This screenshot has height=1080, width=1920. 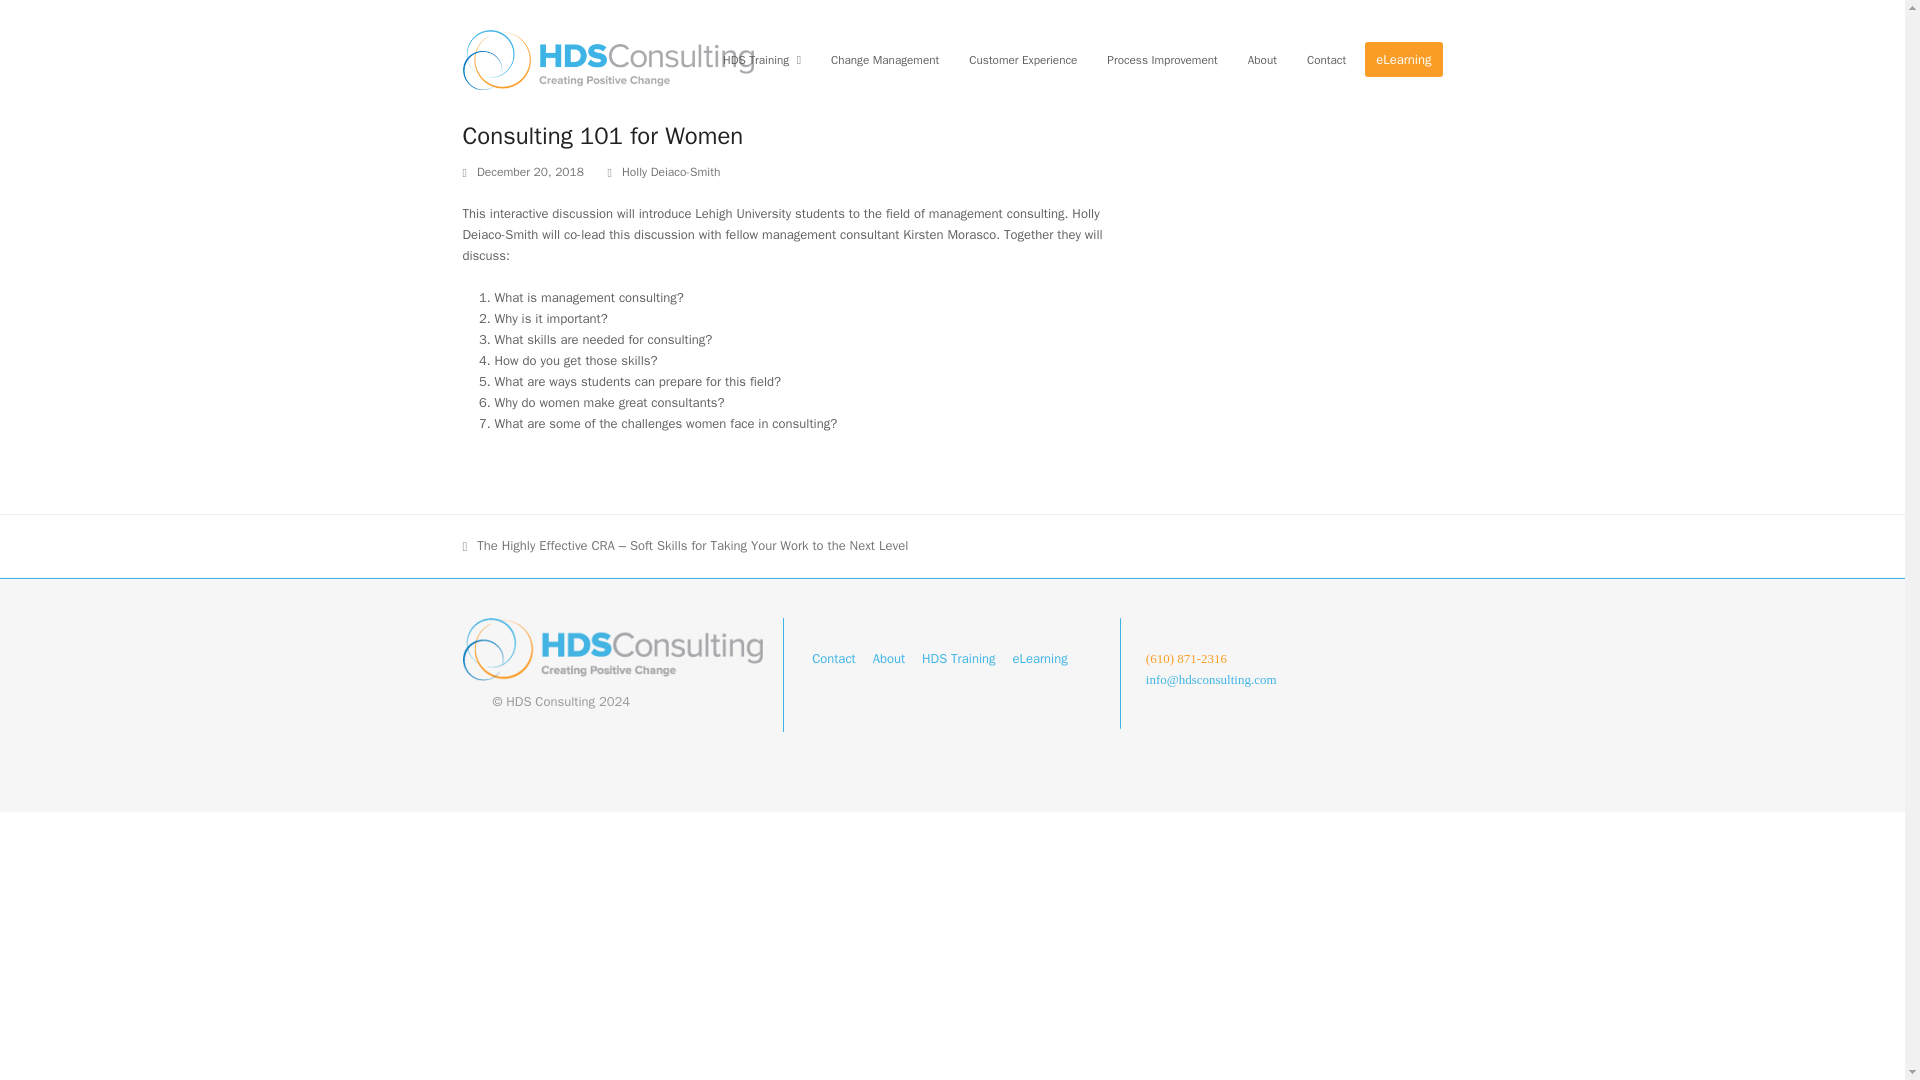 What do you see at coordinates (1023, 60) in the screenshot?
I see `Customer Experience` at bounding box center [1023, 60].